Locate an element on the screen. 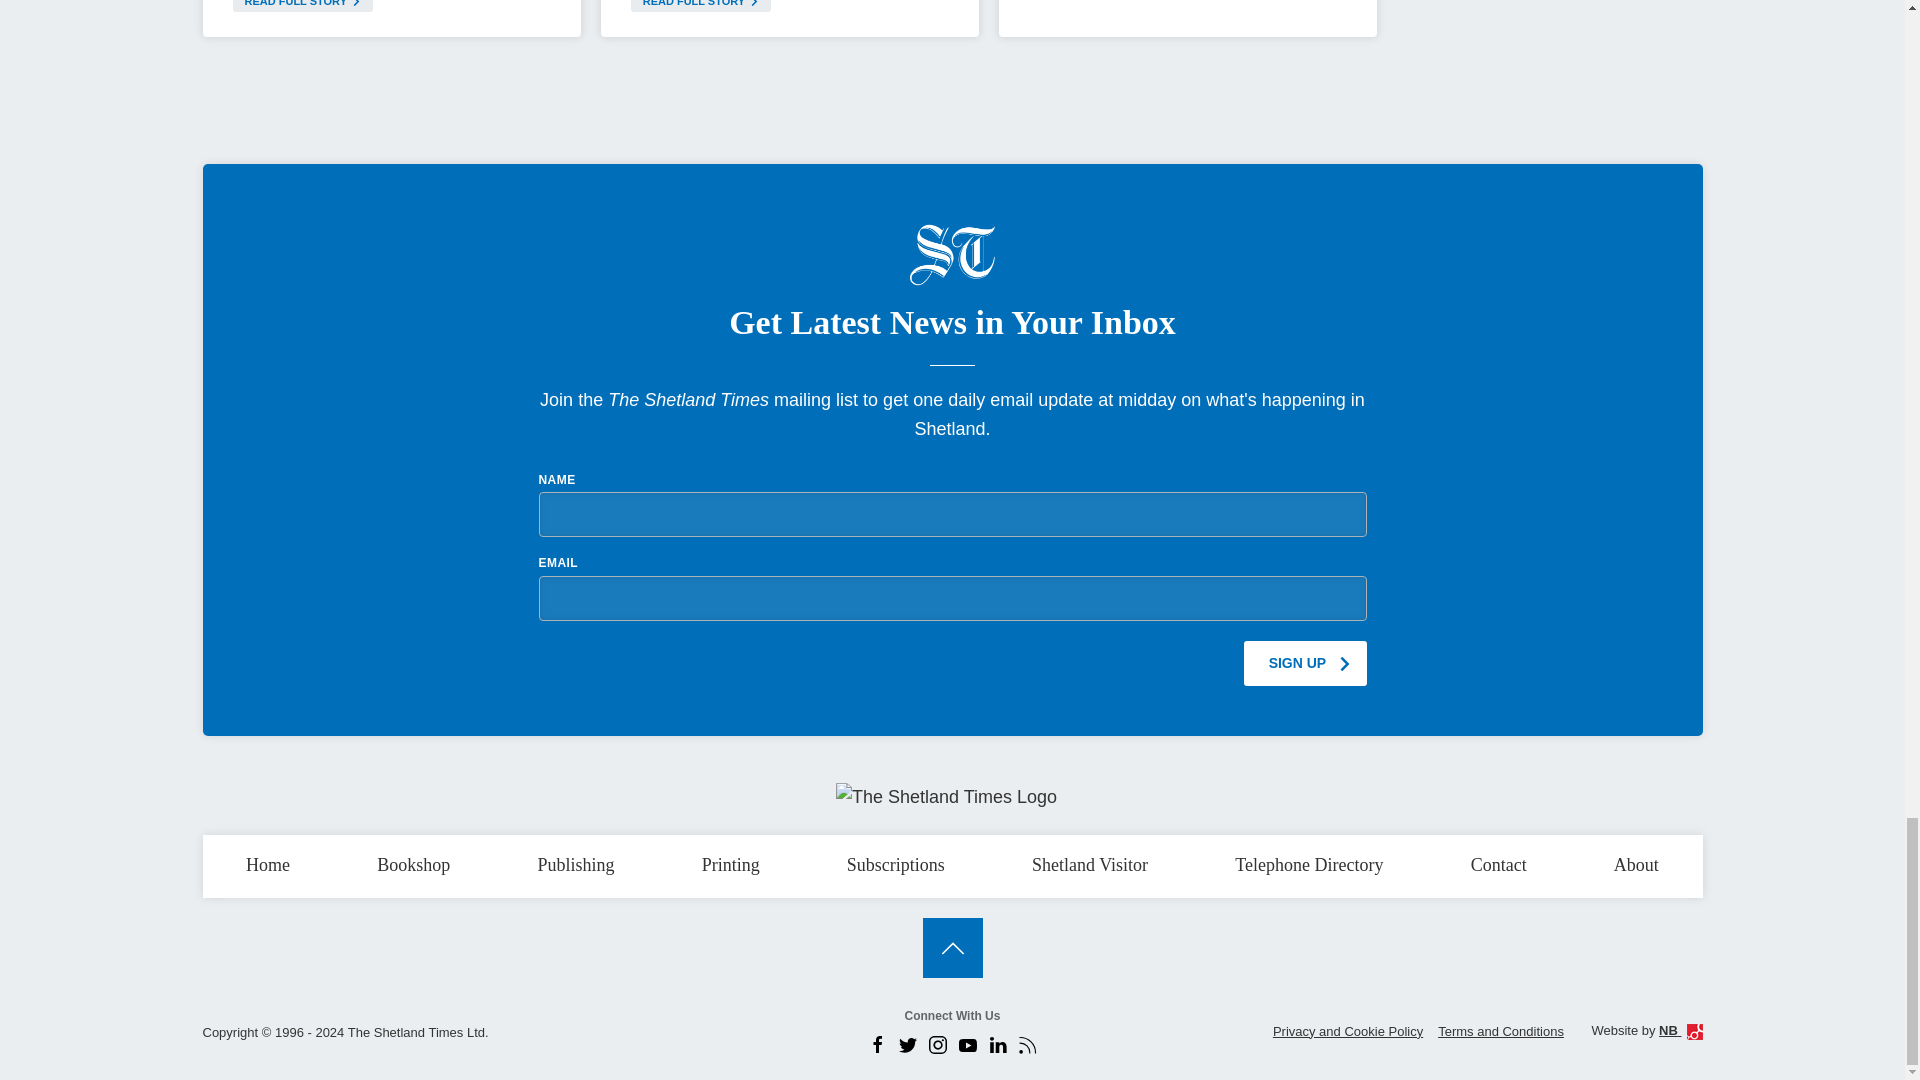 The width and height of the screenshot is (1920, 1080). Shetland's website design and internet marketing specialists is located at coordinates (1680, 1030).